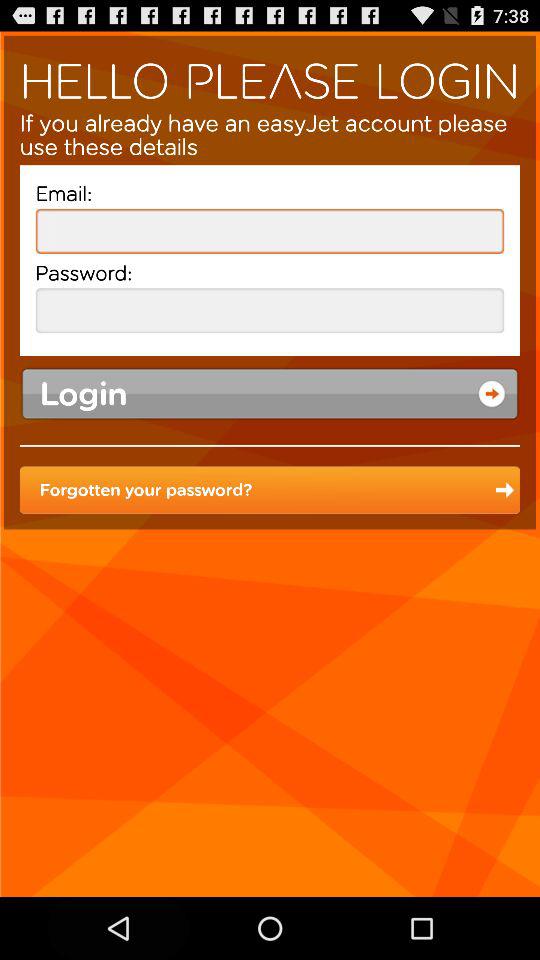 Image resolution: width=540 pixels, height=960 pixels. I want to click on insert email, so click(270, 230).